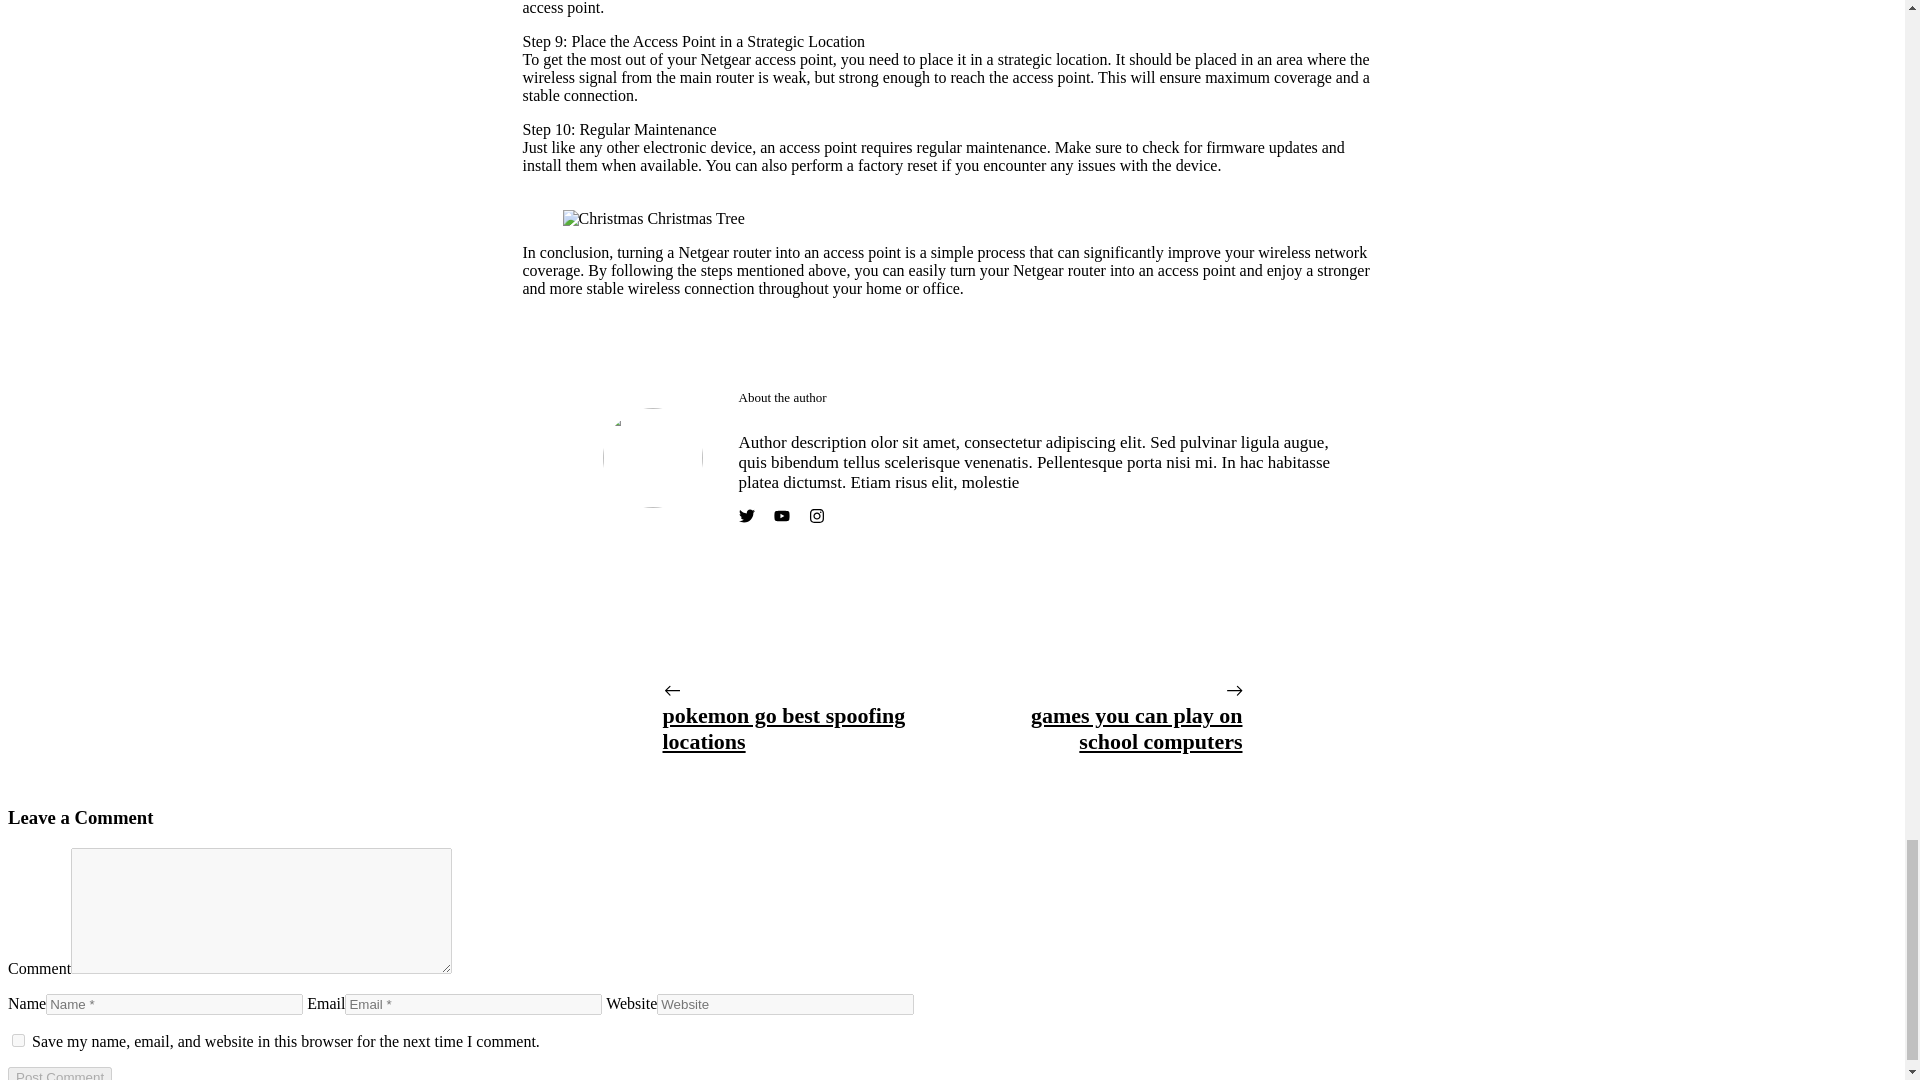  What do you see at coordinates (653, 218) in the screenshot?
I see `Christmas Christmas Tree` at bounding box center [653, 218].